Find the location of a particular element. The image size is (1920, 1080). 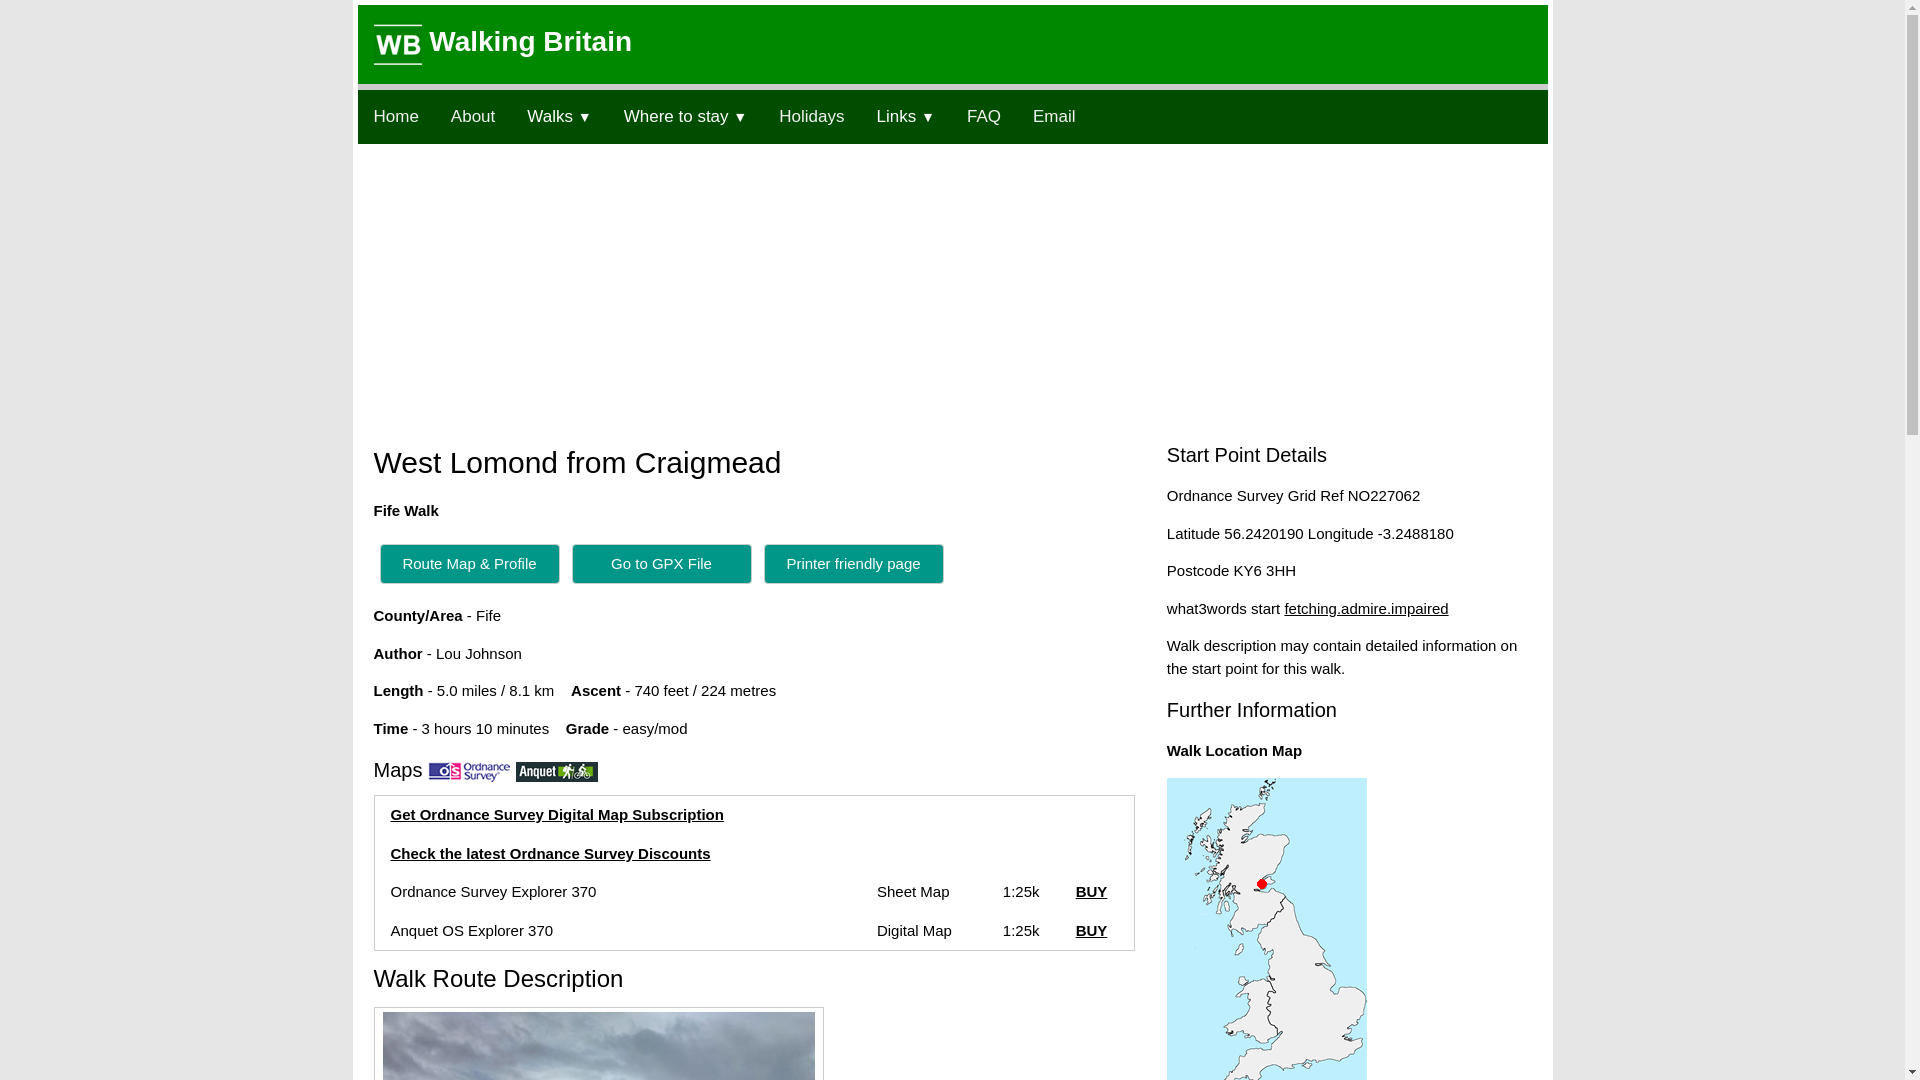

FAQ is located at coordinates (984, 116).